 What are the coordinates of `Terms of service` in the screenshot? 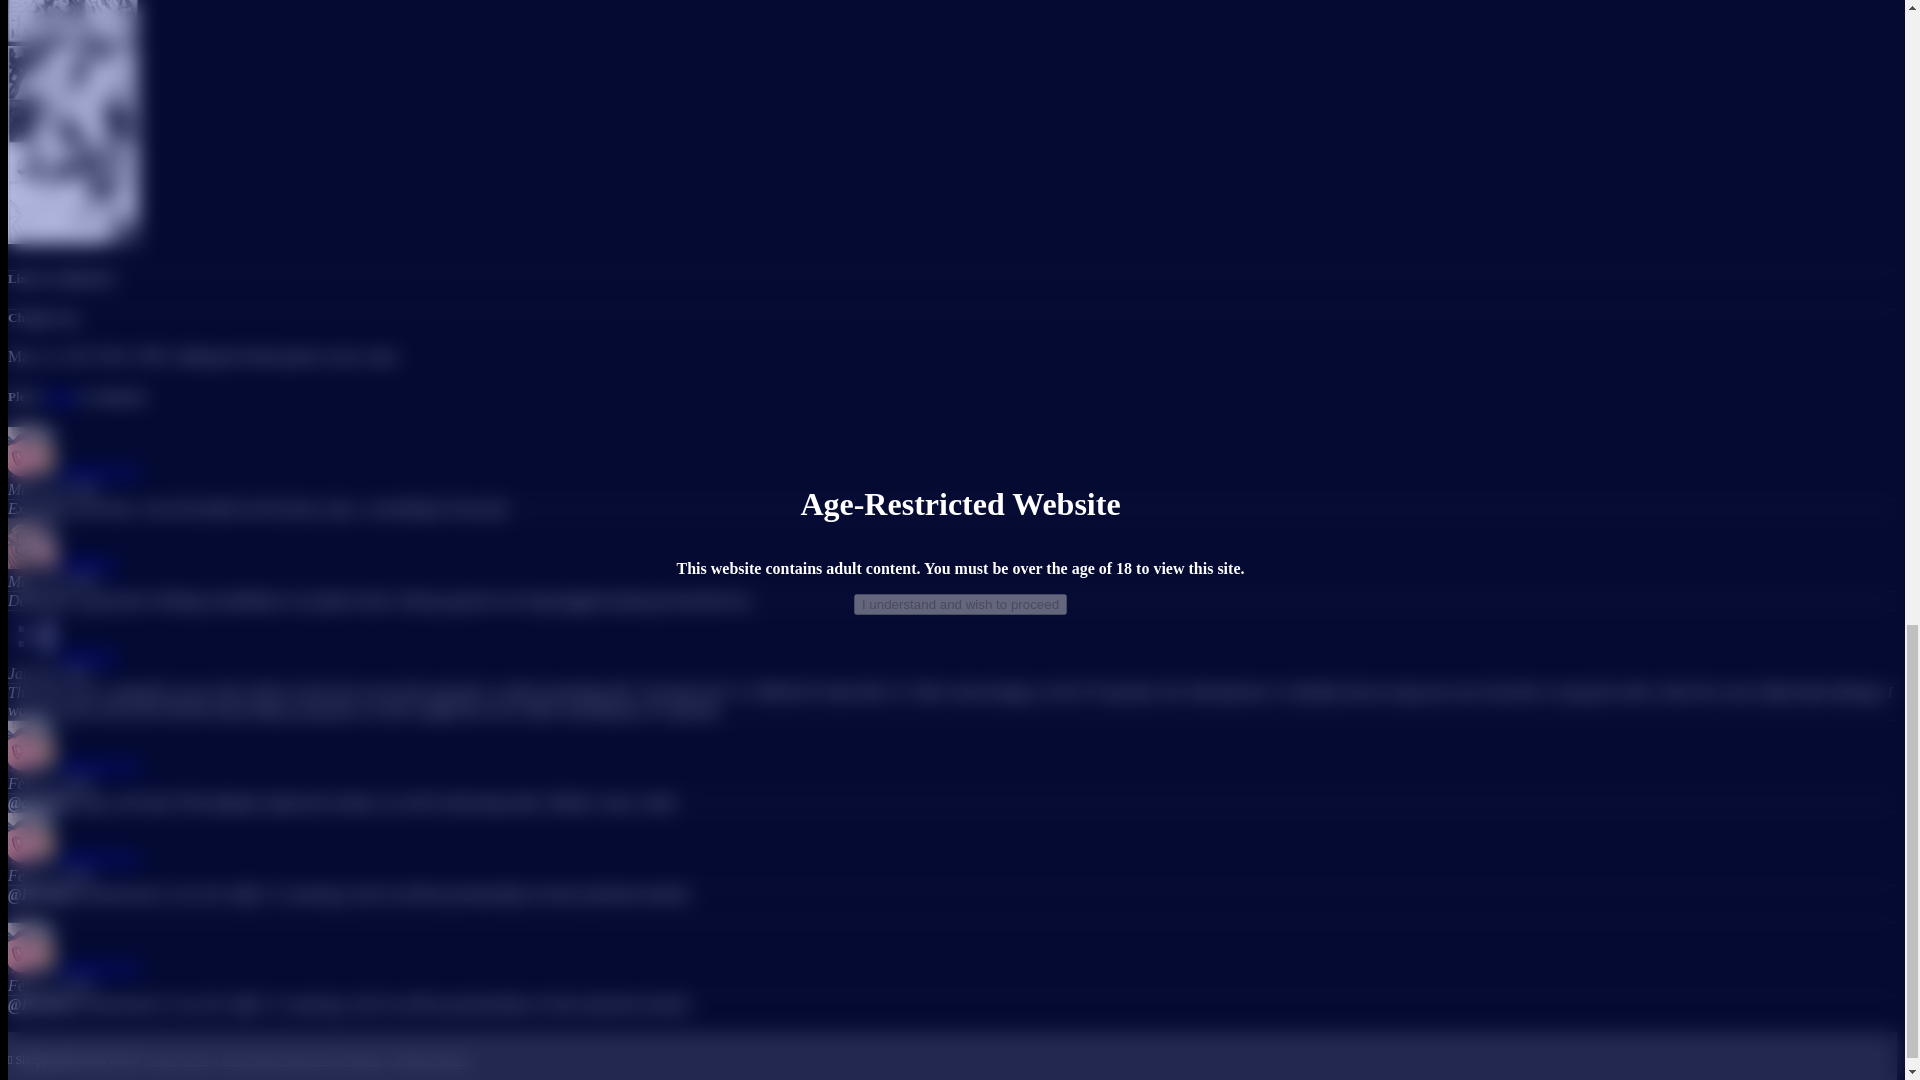 It's located at (196, 1060).